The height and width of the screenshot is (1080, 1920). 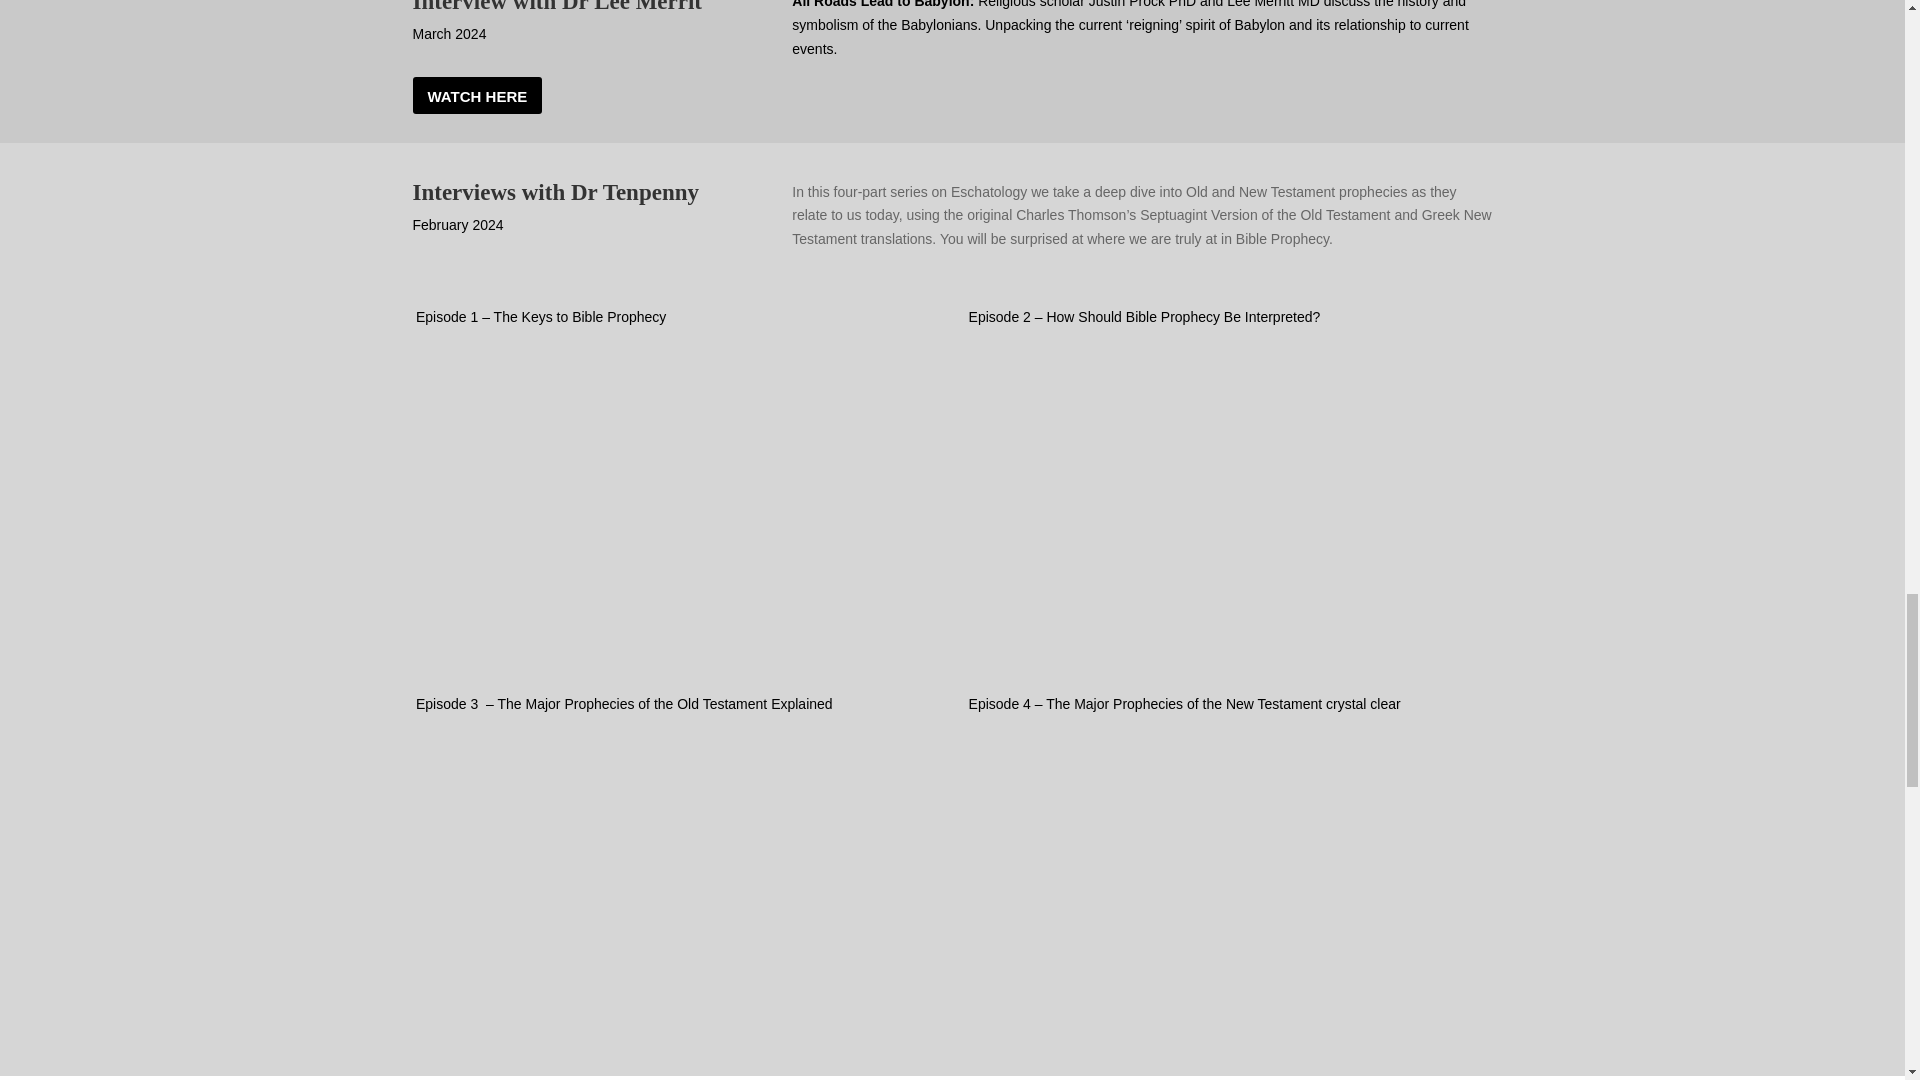 I want to click on YouTube video player, so click(x=1229, y=880).